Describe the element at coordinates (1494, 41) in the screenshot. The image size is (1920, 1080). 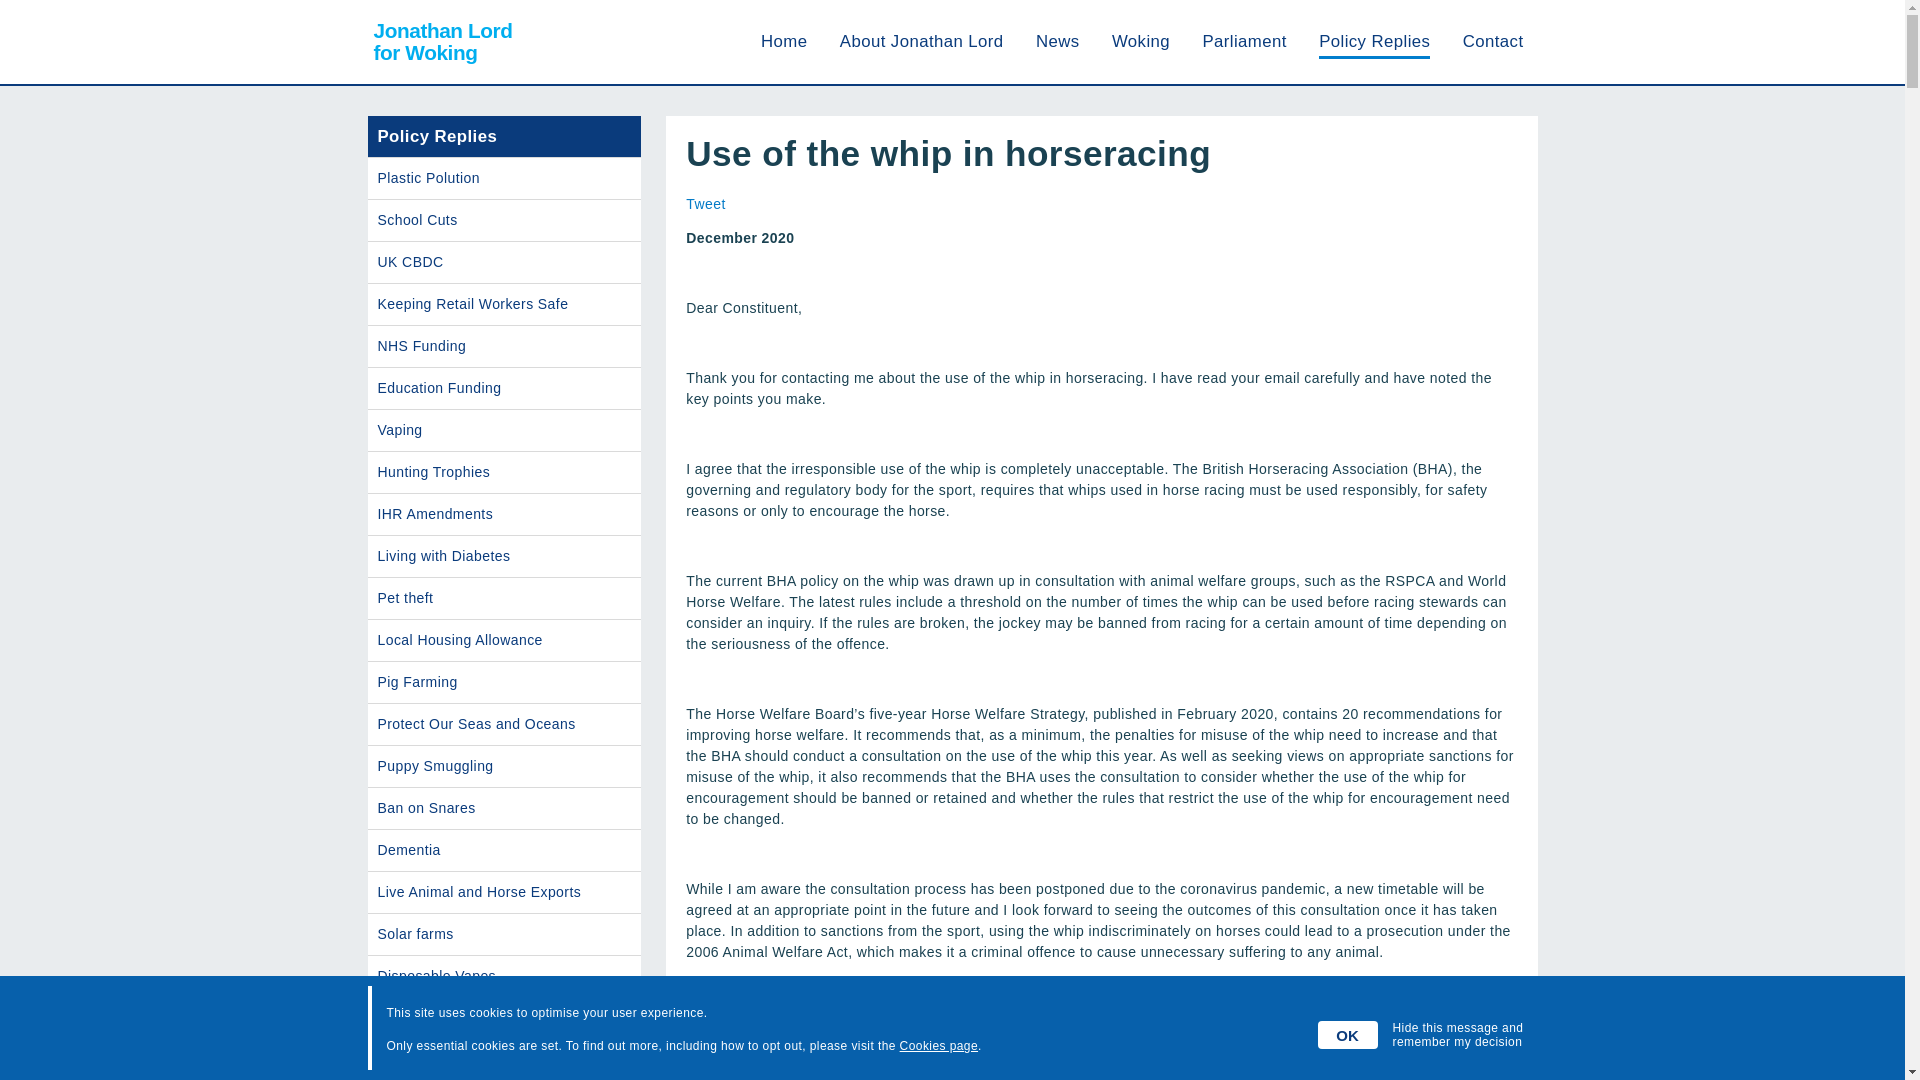
I see `School Cuts` at that location.